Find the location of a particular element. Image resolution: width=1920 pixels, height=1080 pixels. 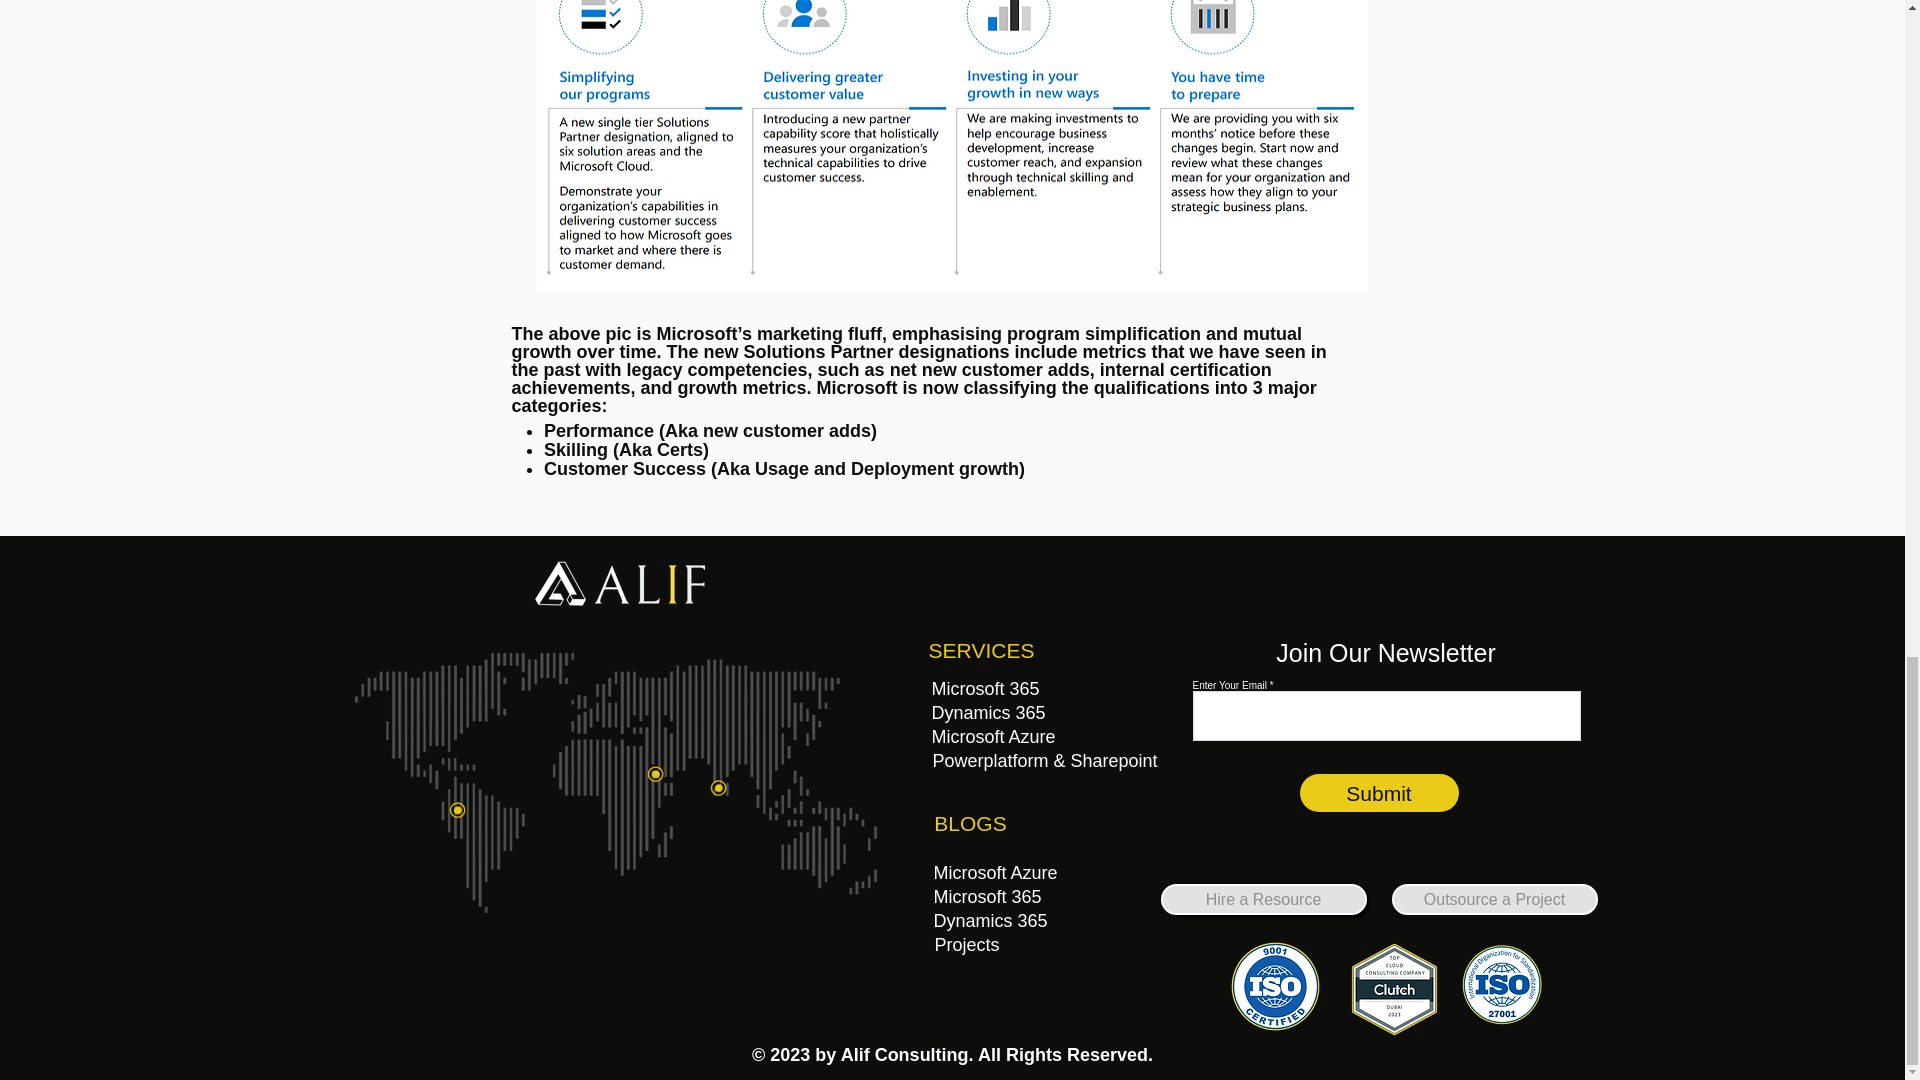

Dynamics 365 is located at coordinates (988, 712).